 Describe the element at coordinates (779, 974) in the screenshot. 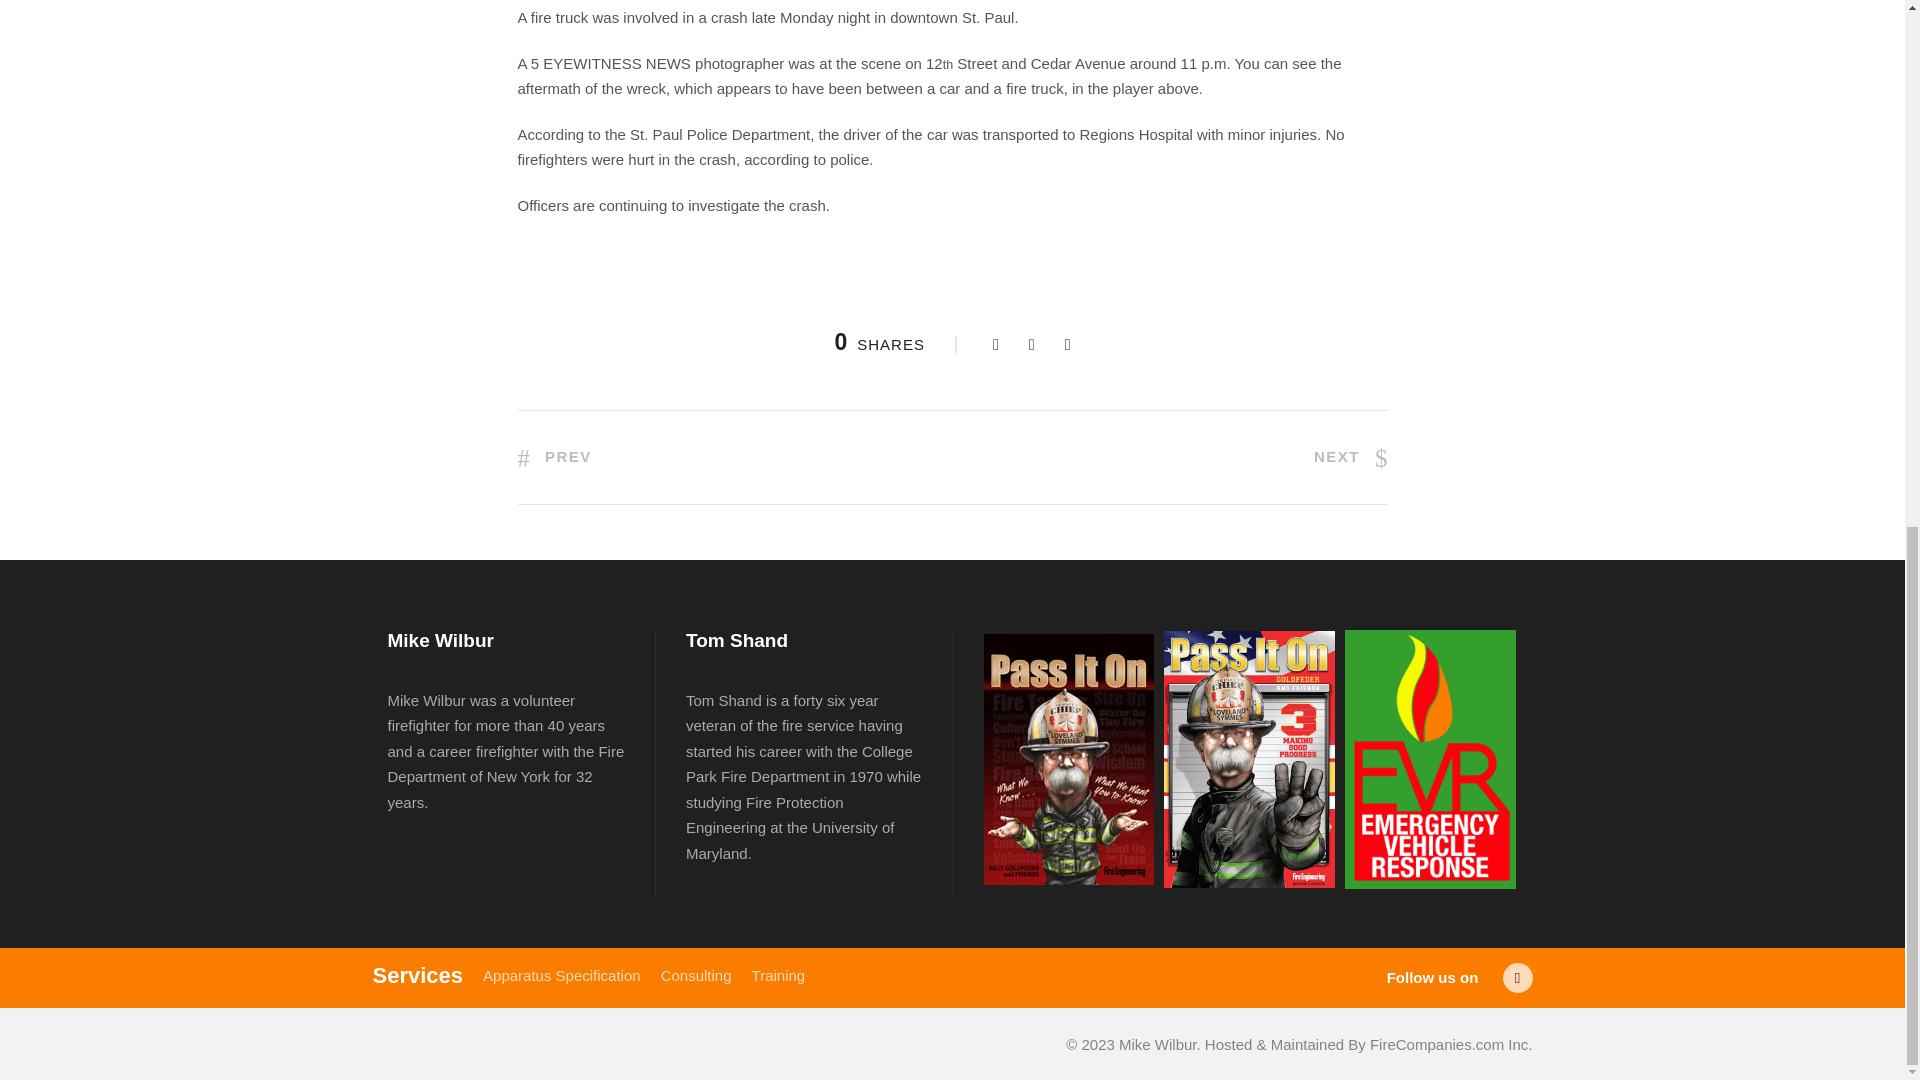

I see `Training` at that location.